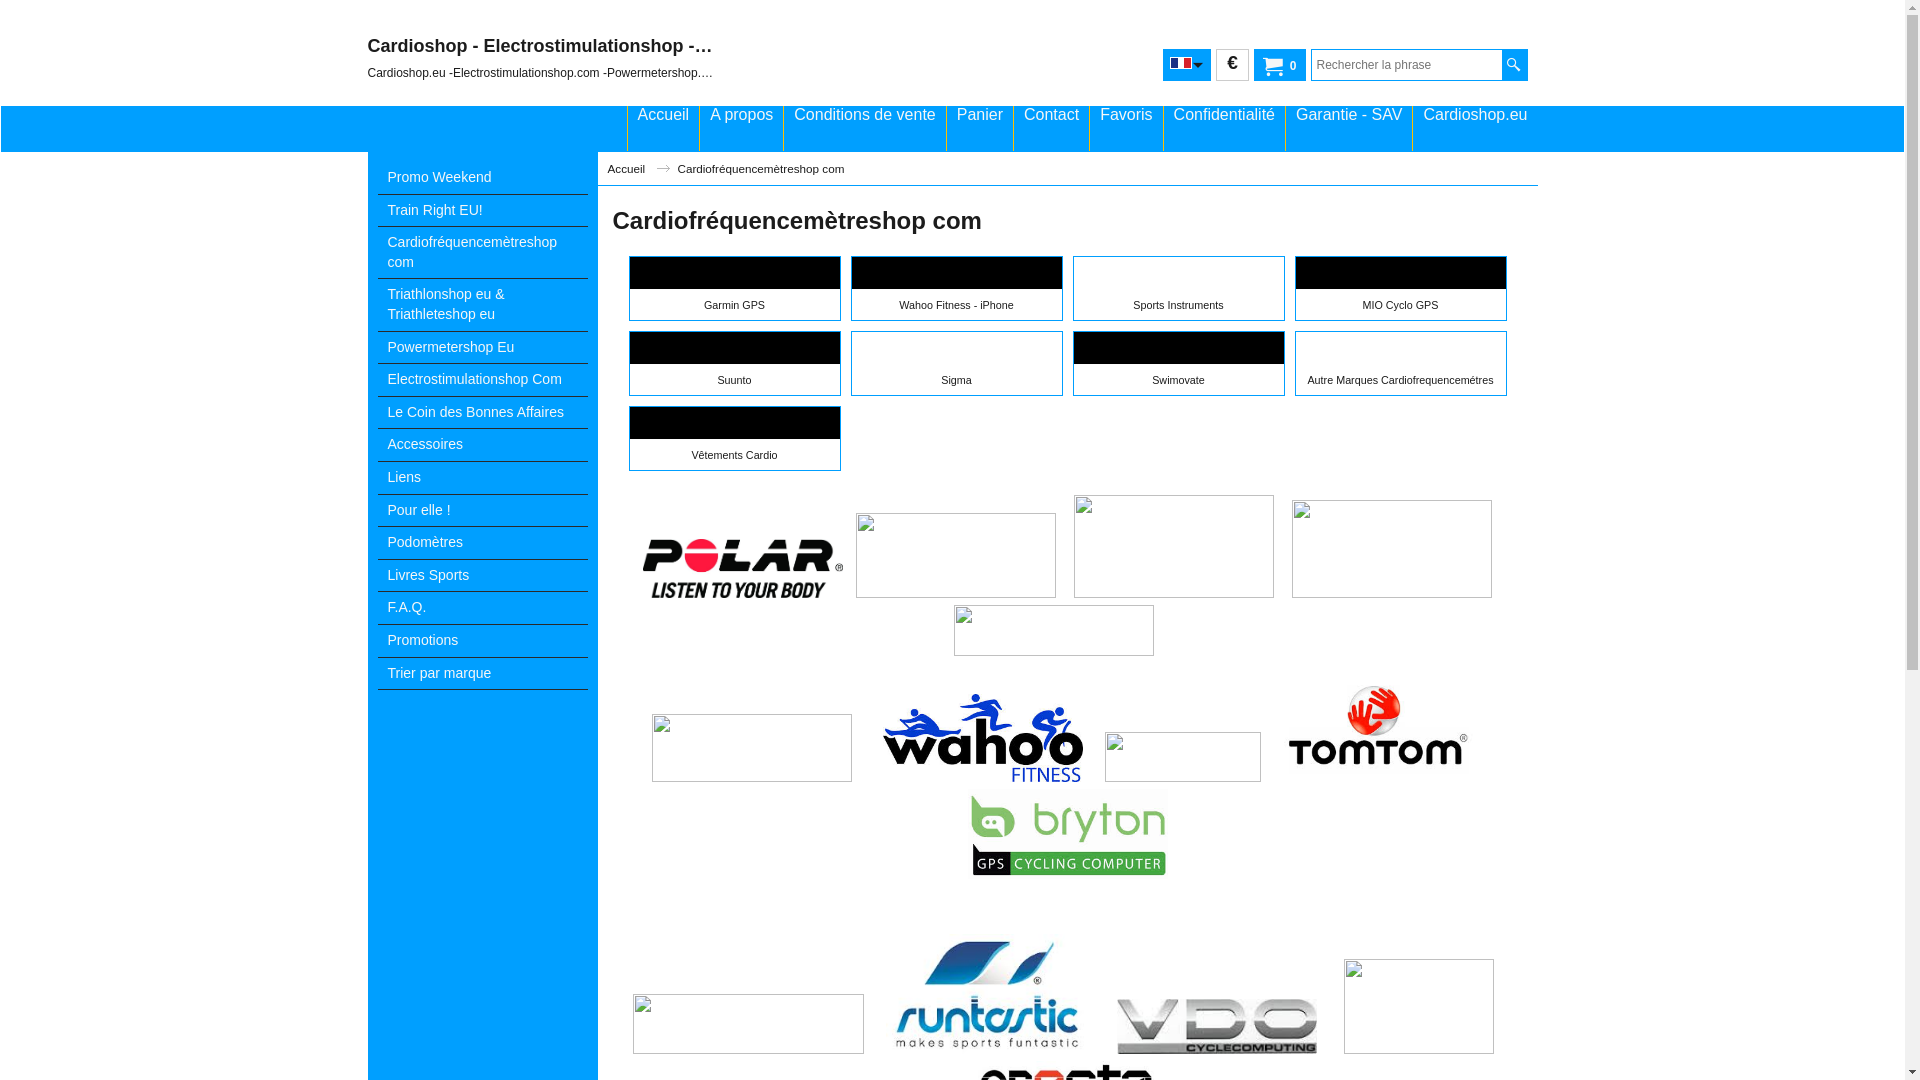  What do you see at coordinates (1475, 128) in the screenshot?
I see `Cardioshop.eu` at bounding box center [1475, 128].